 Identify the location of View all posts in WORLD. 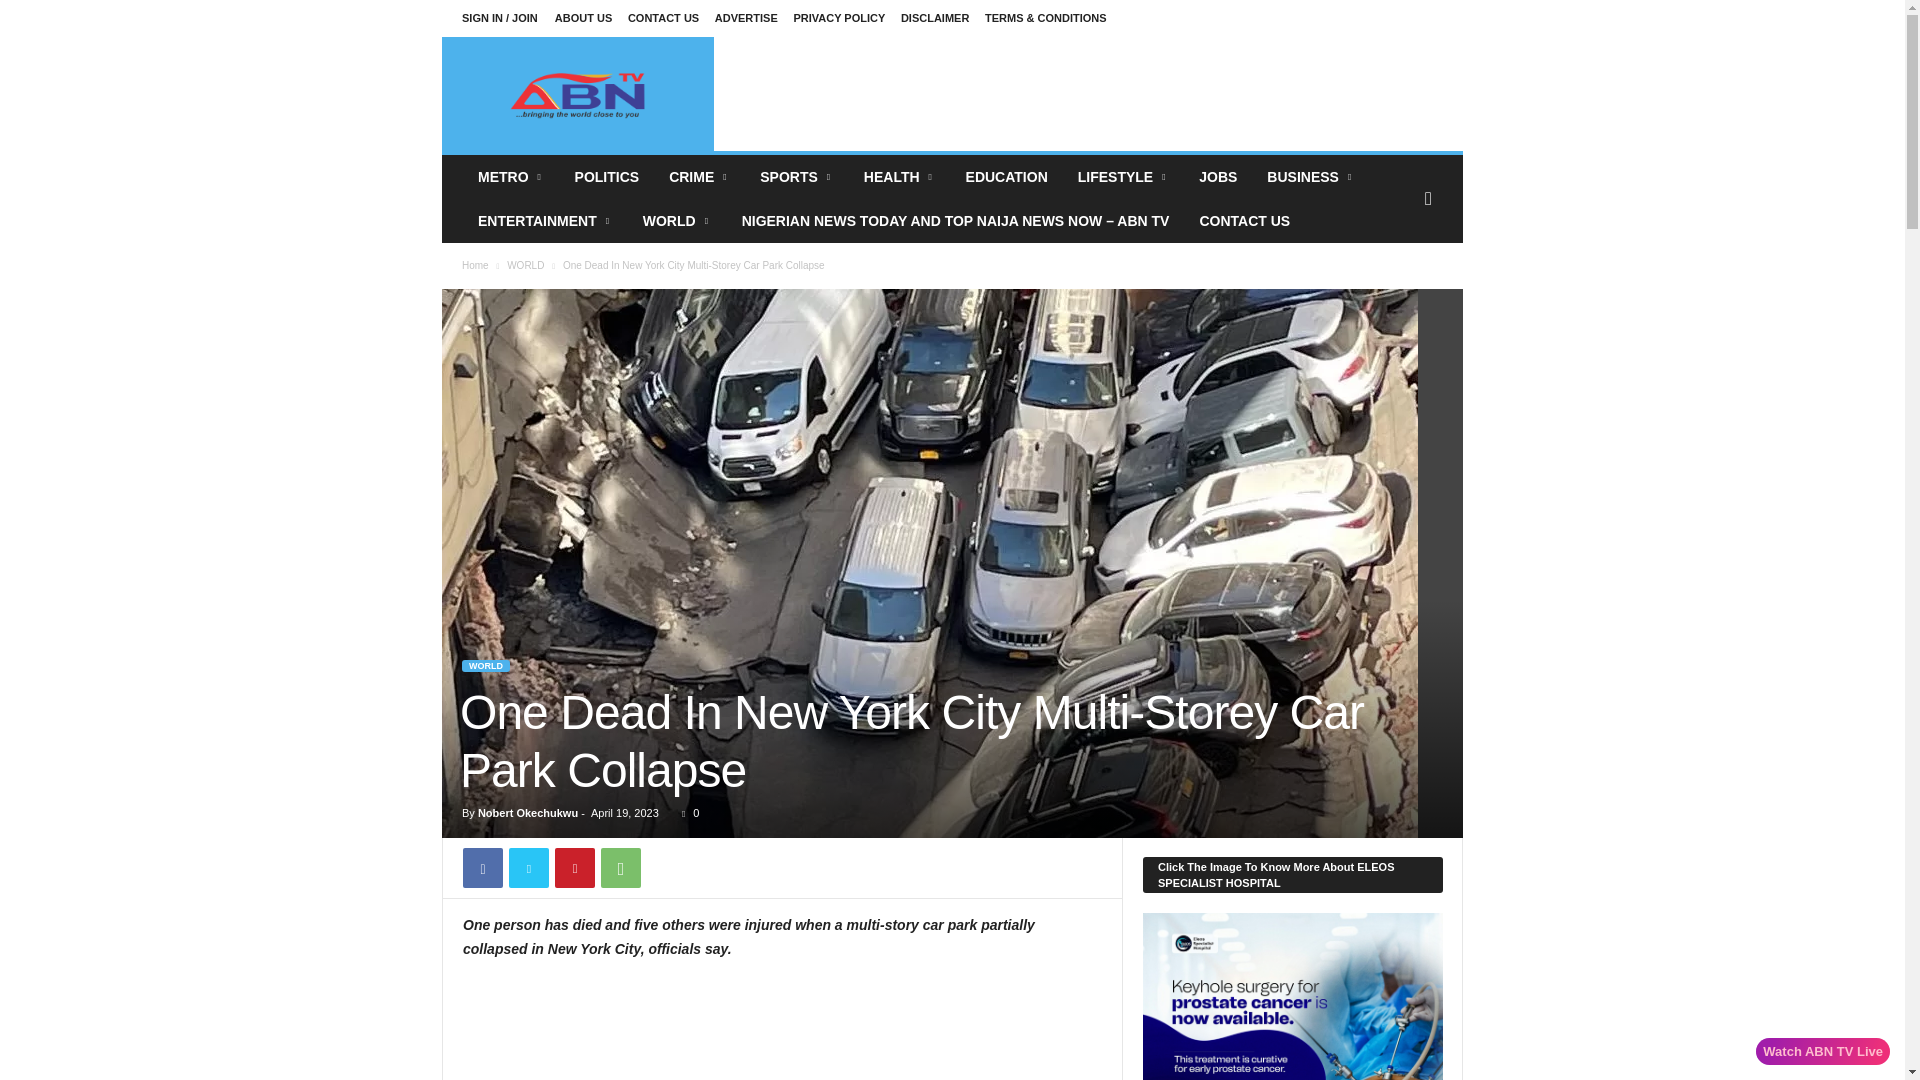
(524, 266).